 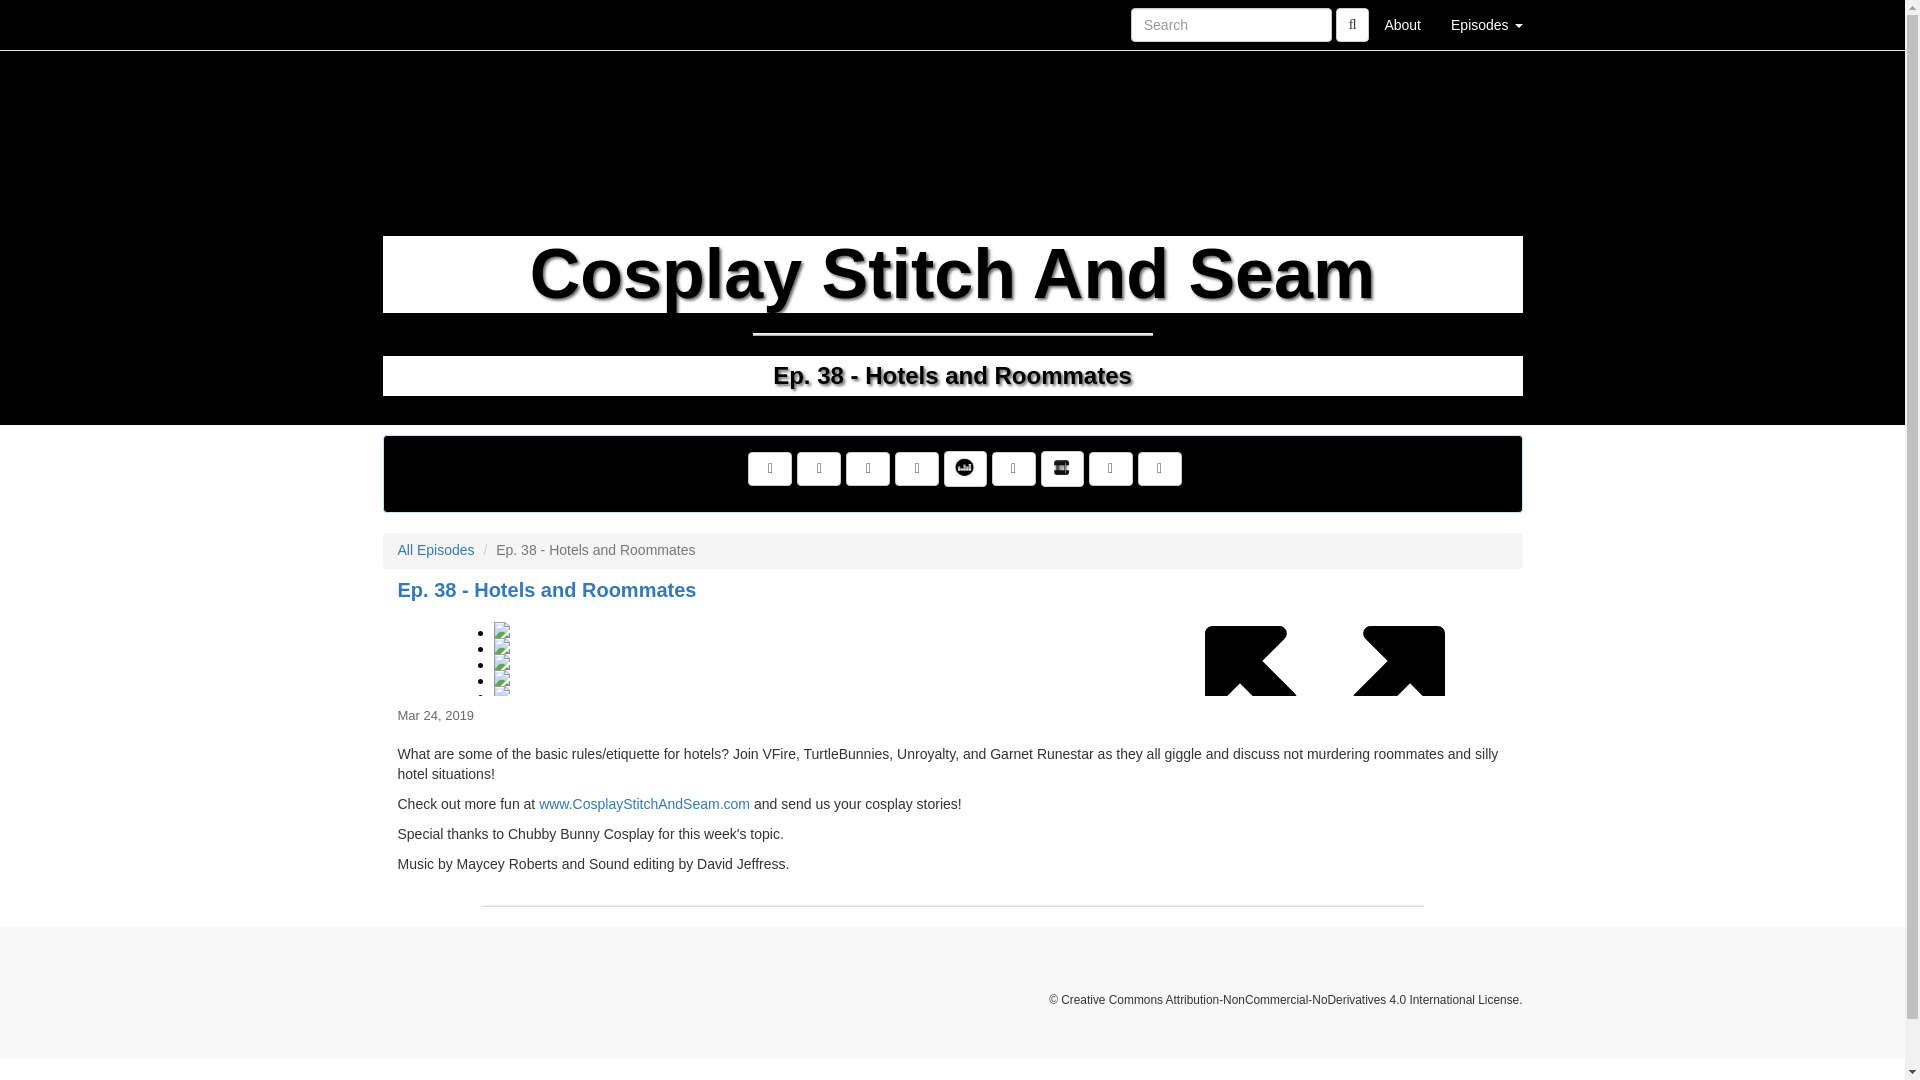 I want to click on Episodes, so click(x=1486, y=24).